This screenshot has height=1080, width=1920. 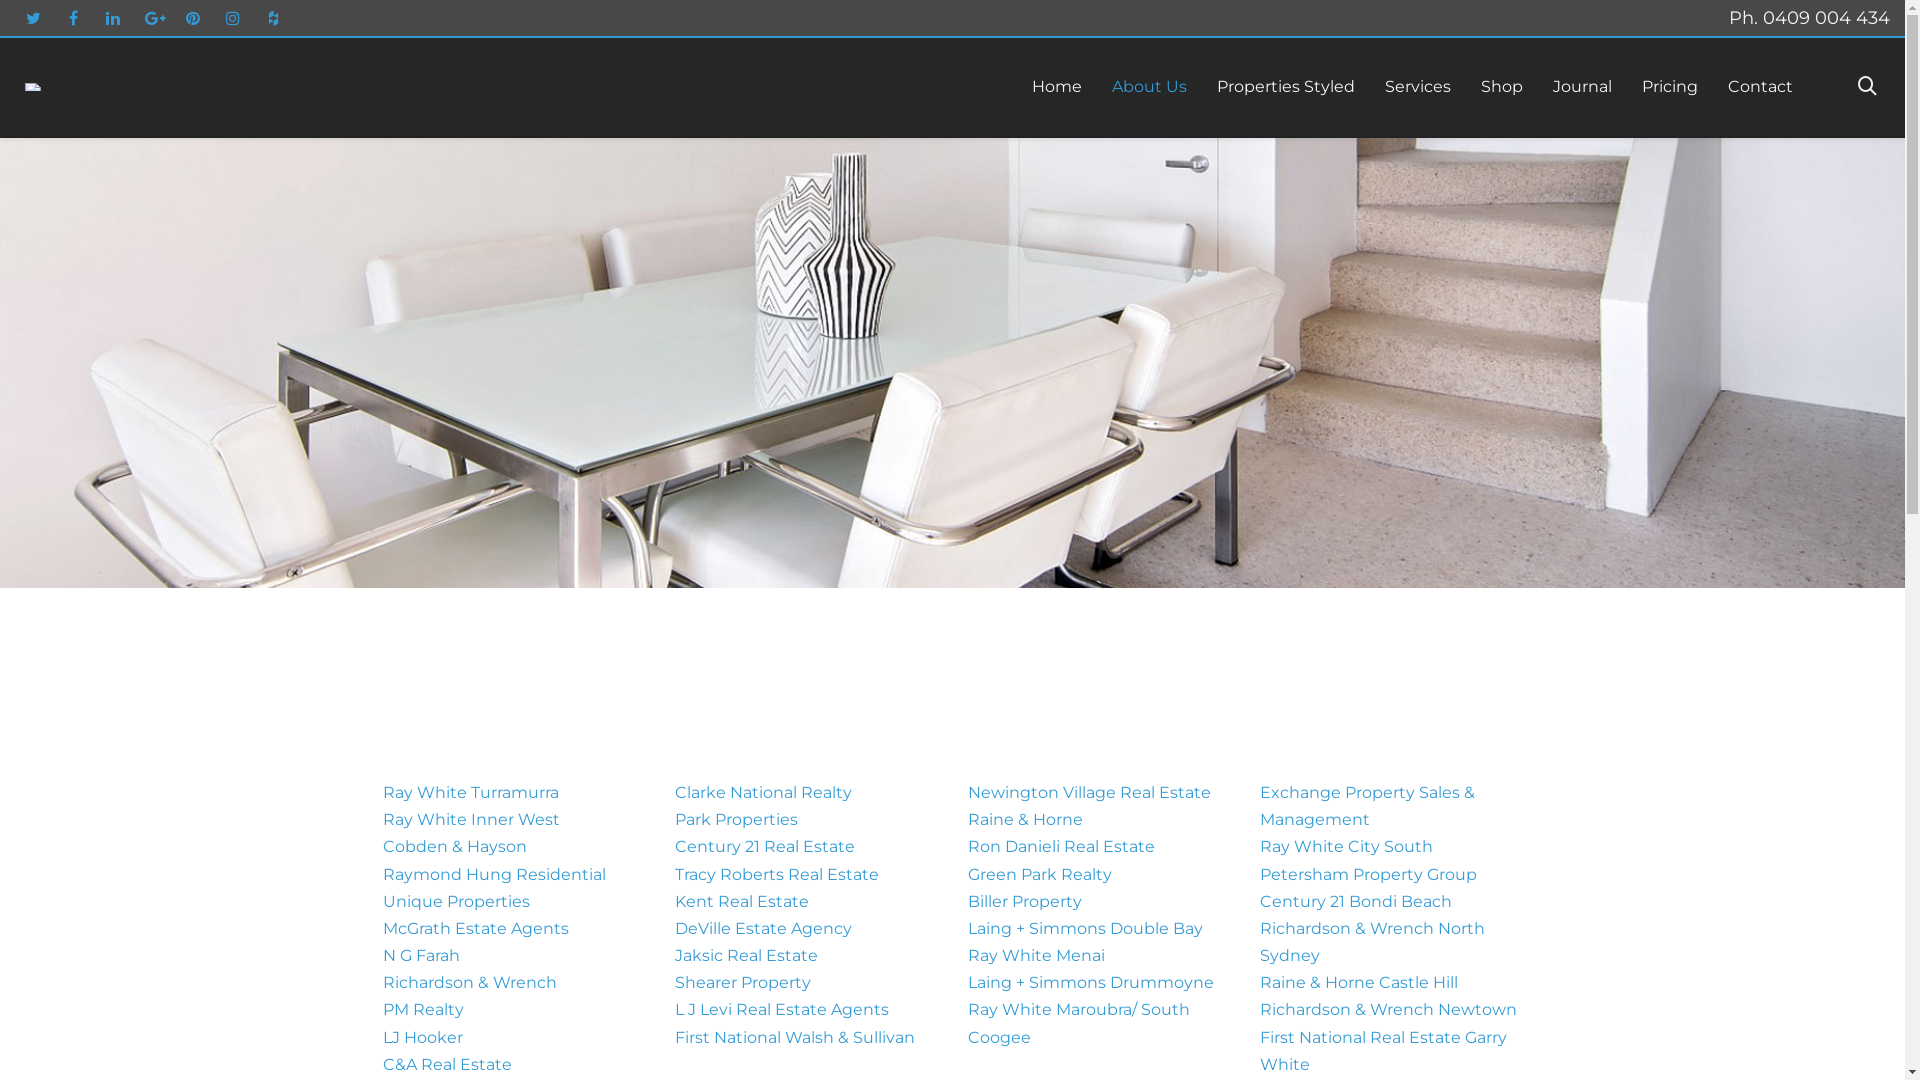 I want to click on Green Park Realty, so click(x=1040, y=873).